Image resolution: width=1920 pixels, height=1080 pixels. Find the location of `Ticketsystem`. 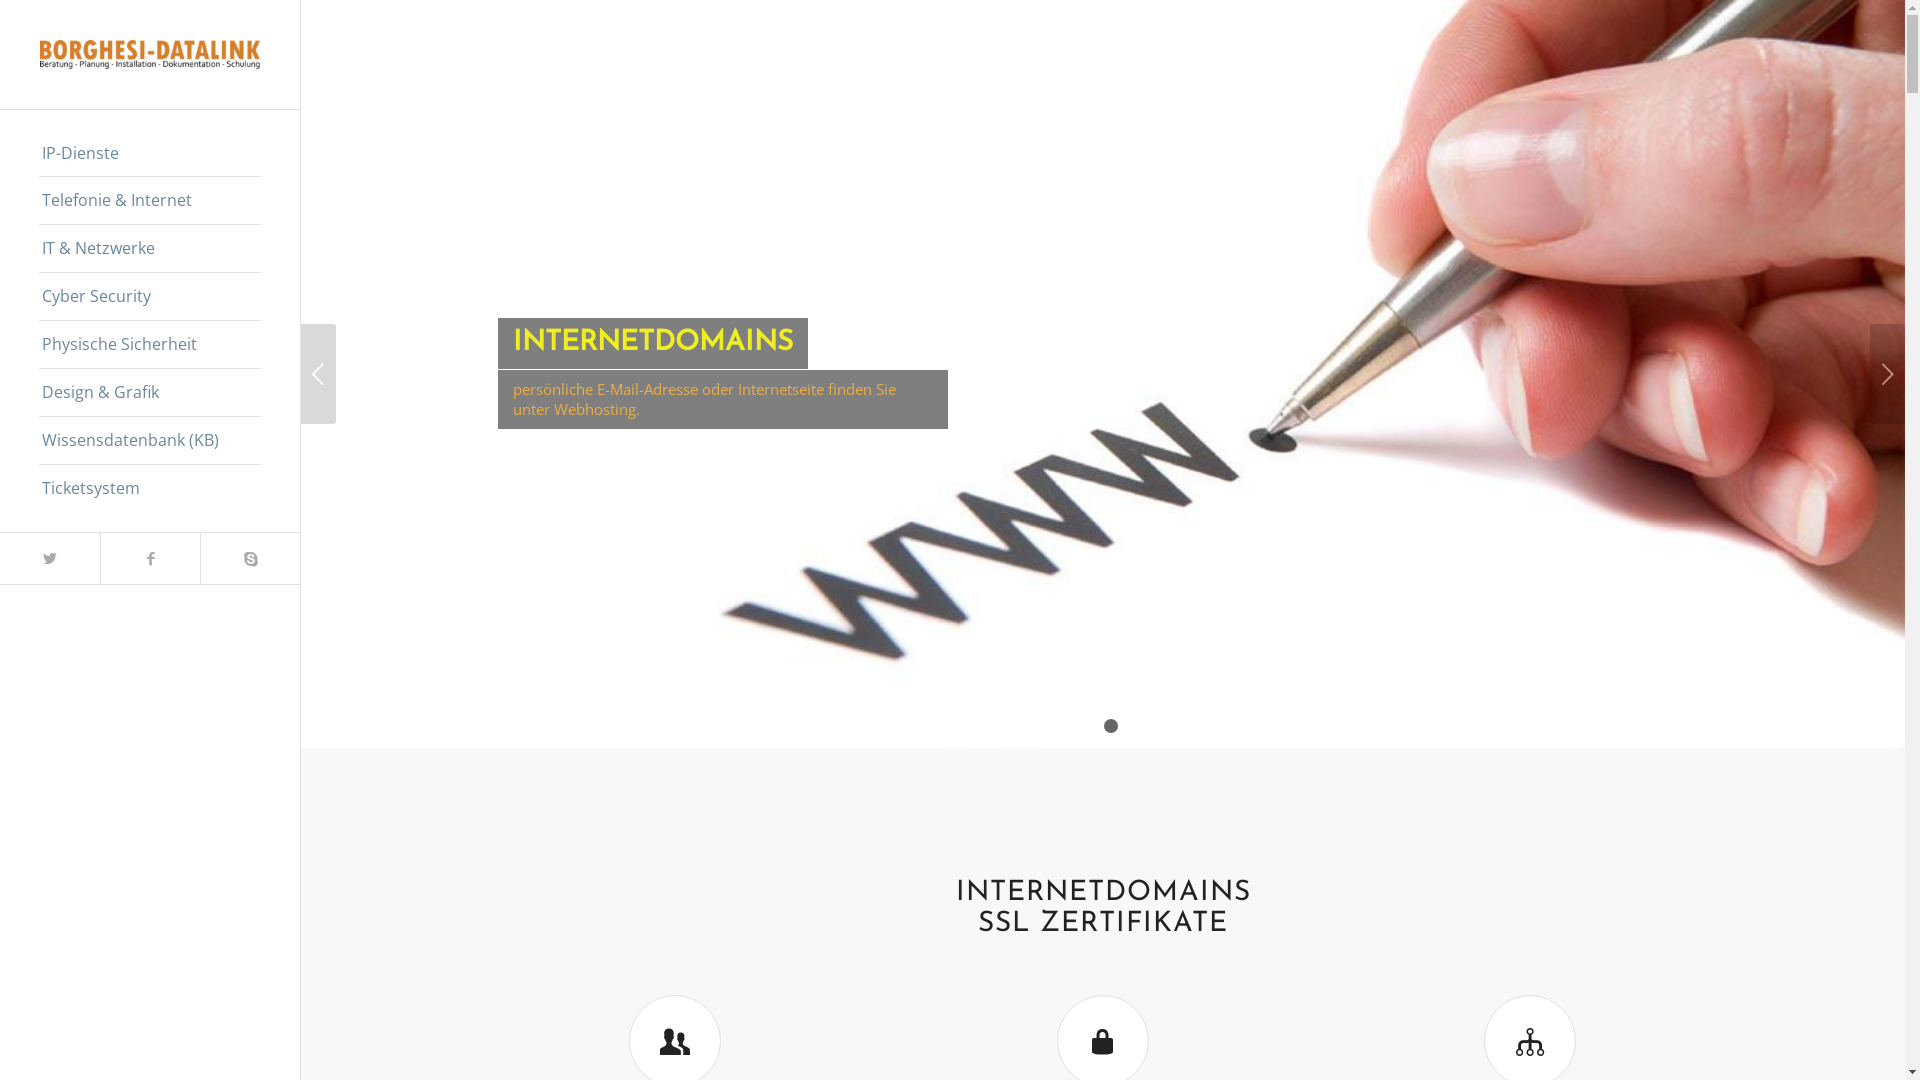

Ticketsystem is located at coordinates (150, 488).